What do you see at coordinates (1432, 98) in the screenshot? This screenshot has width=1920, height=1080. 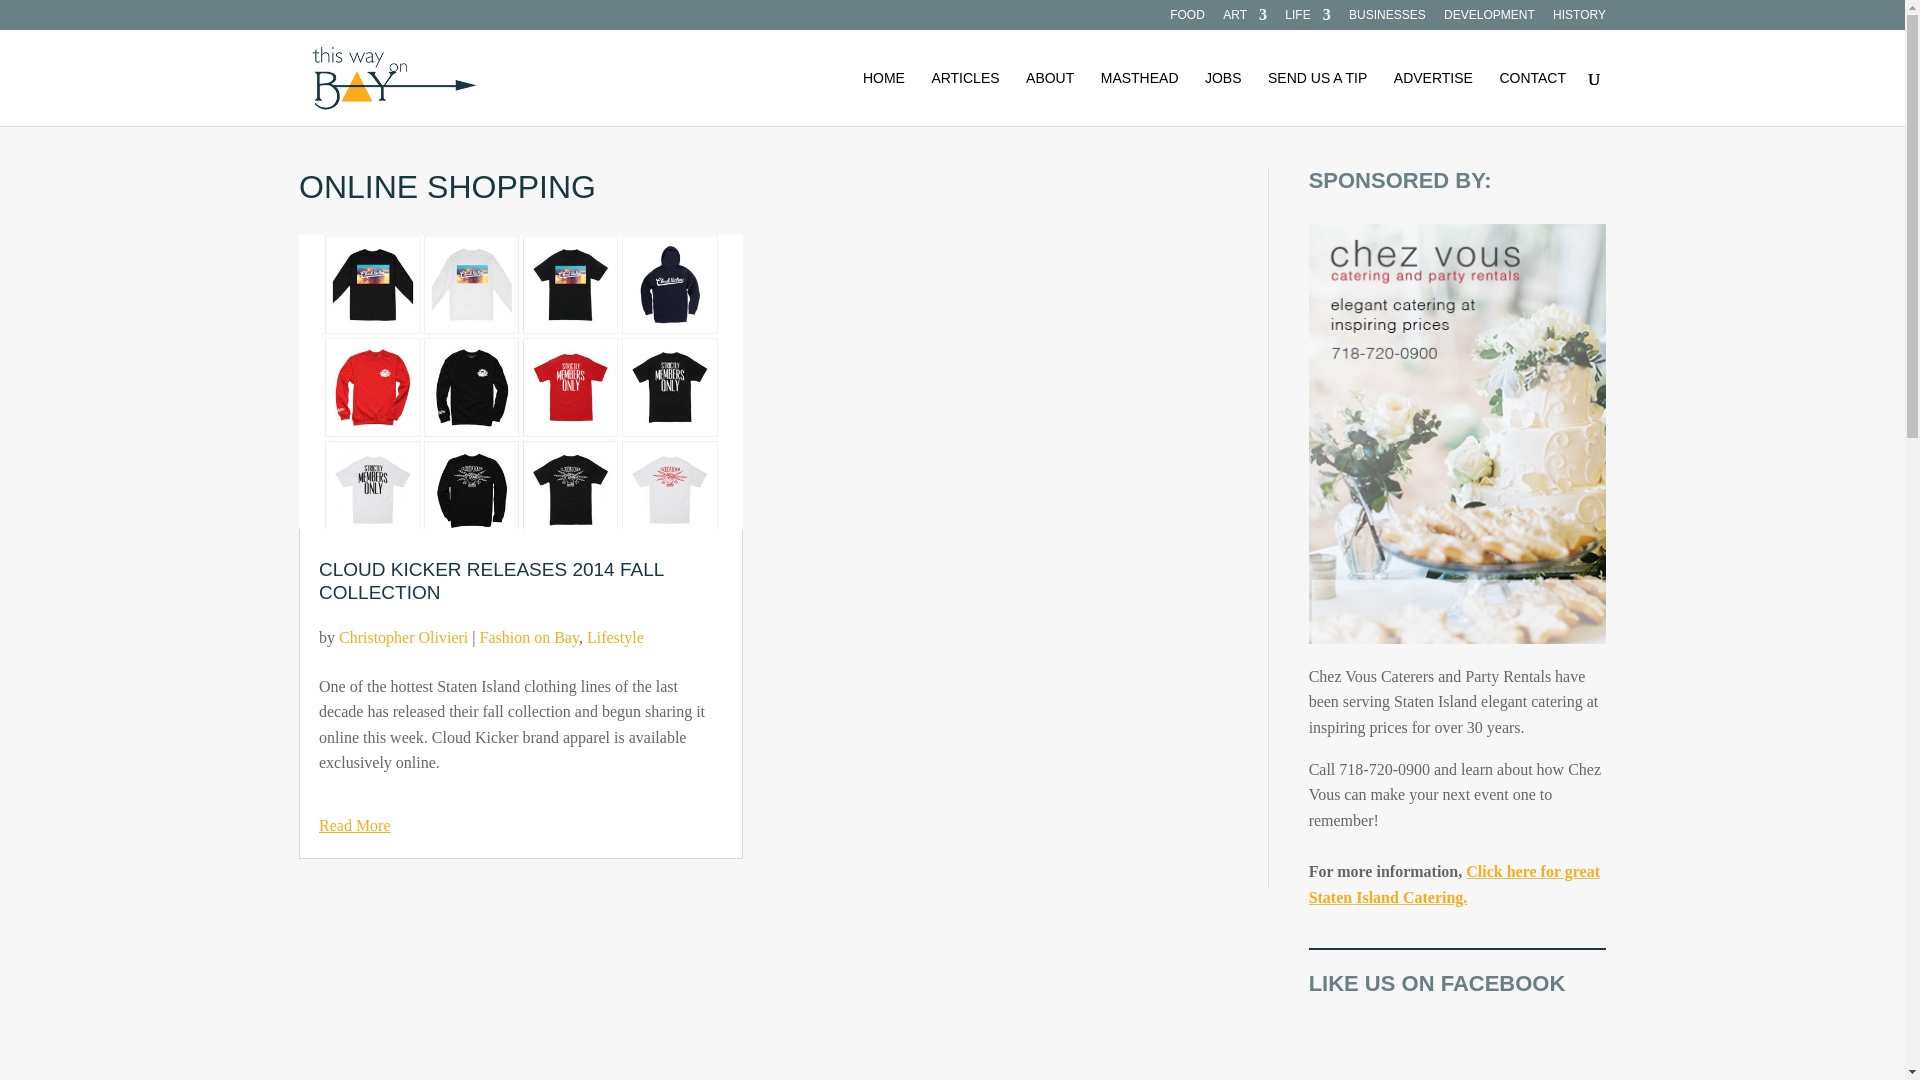 I see `ADVERTISE` at bounding box center [1432, 98].